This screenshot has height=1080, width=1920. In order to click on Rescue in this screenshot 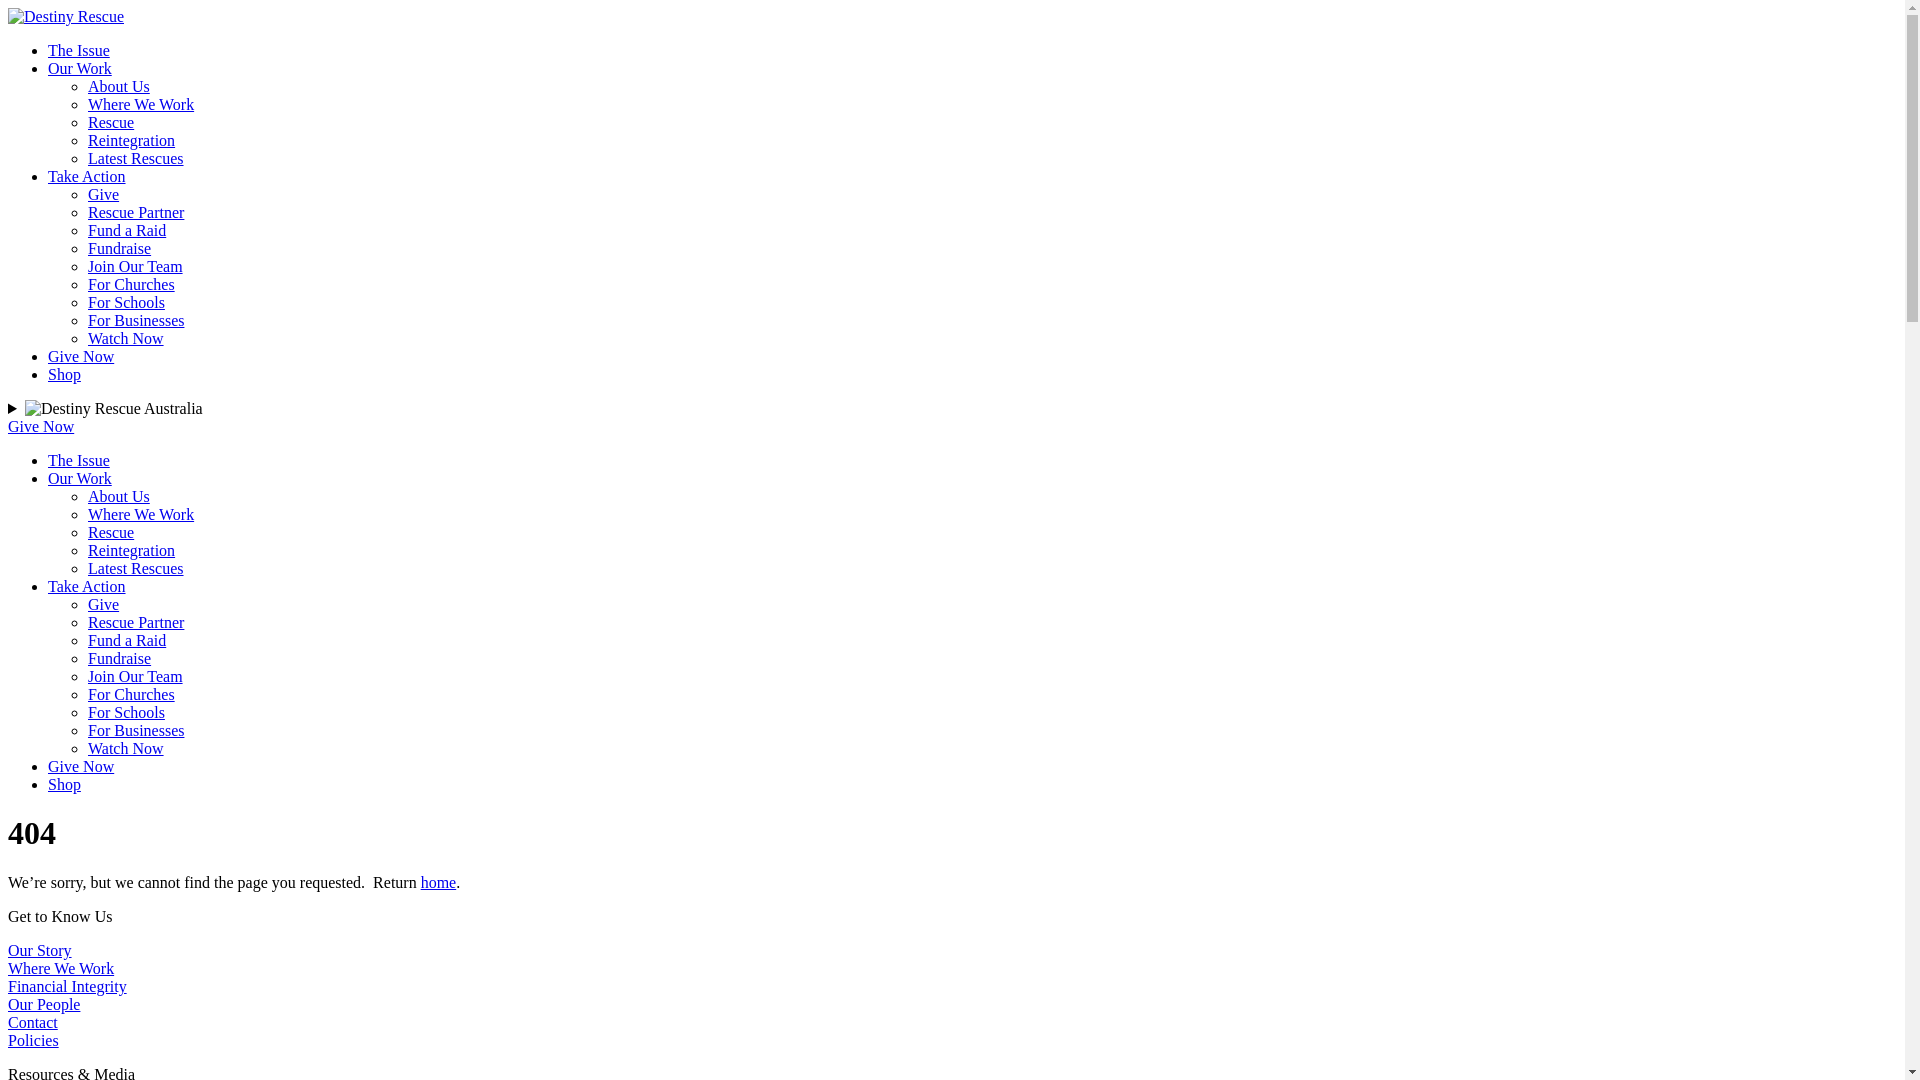, I will do `click(111, 122)`.